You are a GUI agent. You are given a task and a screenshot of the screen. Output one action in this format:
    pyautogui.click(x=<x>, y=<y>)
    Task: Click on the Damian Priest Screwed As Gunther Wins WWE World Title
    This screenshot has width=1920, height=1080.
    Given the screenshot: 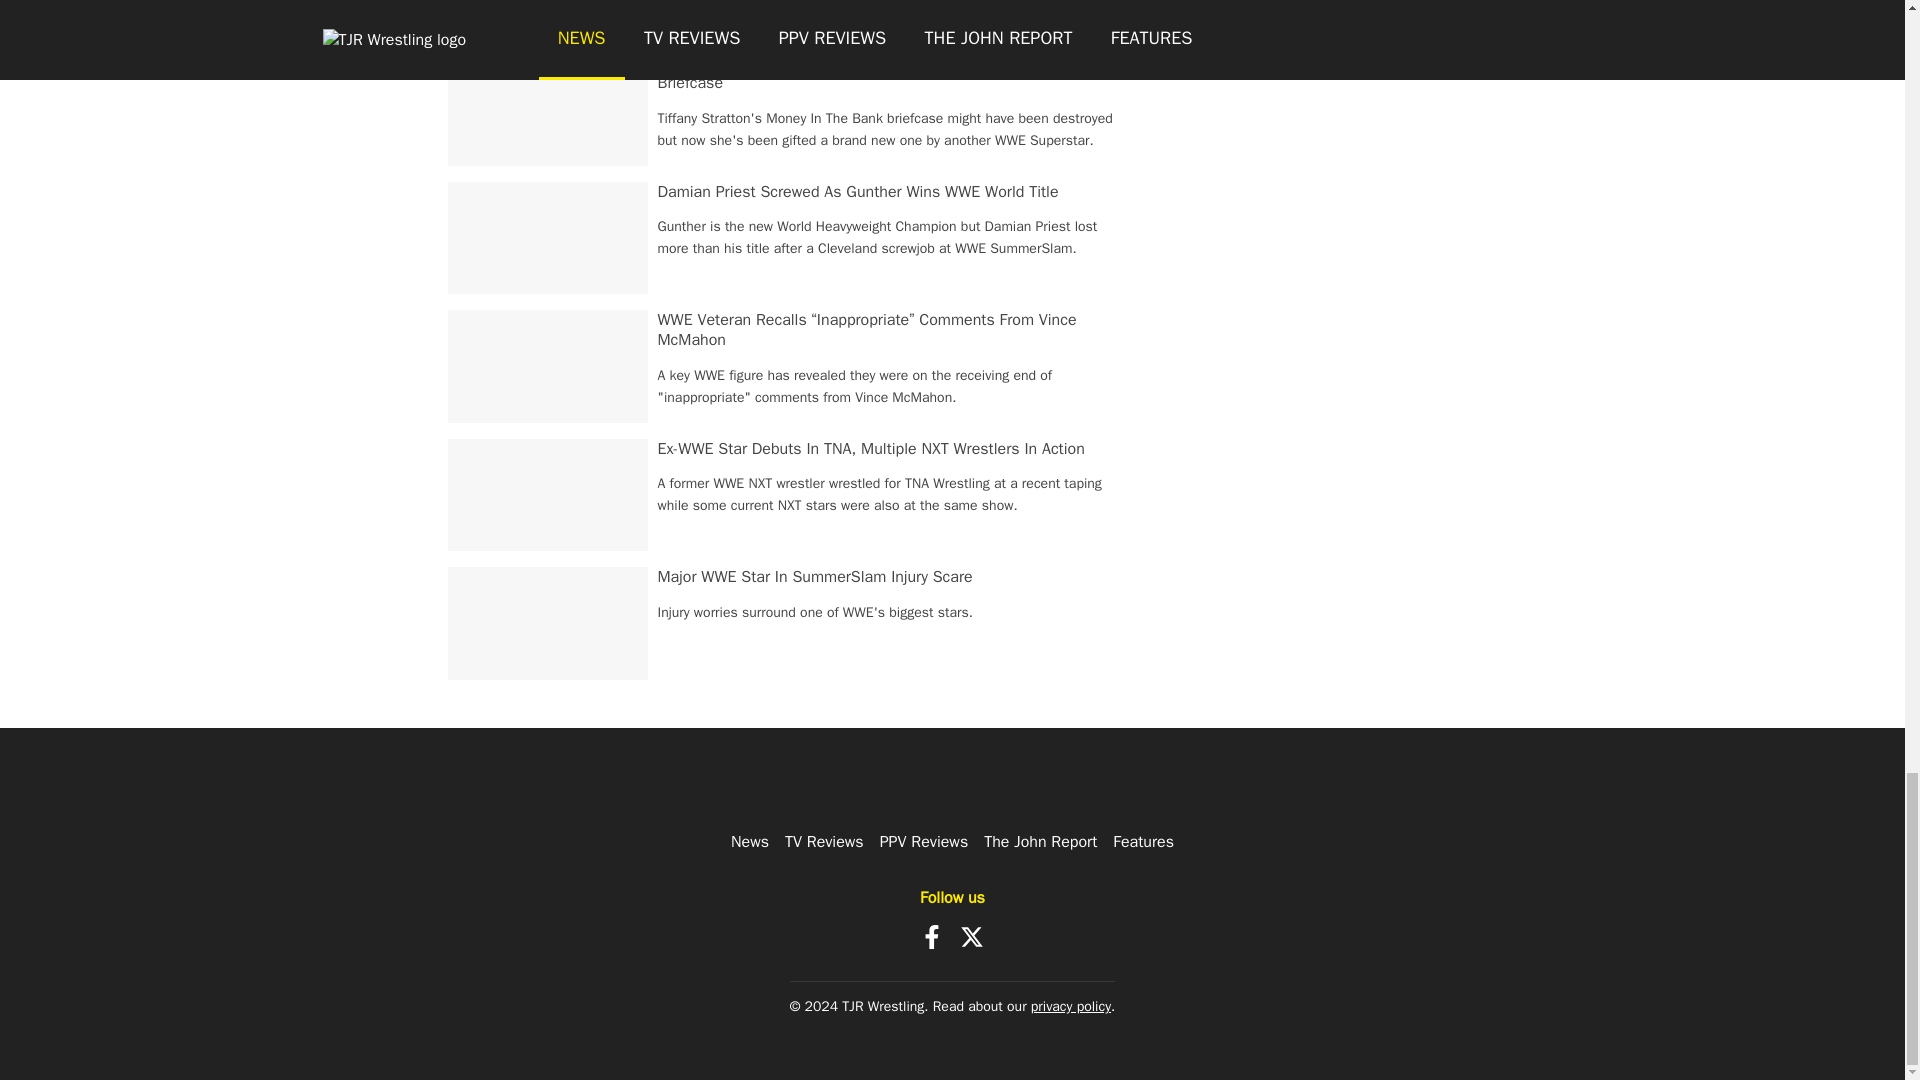 What is the action you would take?
    pyautogui.click(x=858, y=192)
    